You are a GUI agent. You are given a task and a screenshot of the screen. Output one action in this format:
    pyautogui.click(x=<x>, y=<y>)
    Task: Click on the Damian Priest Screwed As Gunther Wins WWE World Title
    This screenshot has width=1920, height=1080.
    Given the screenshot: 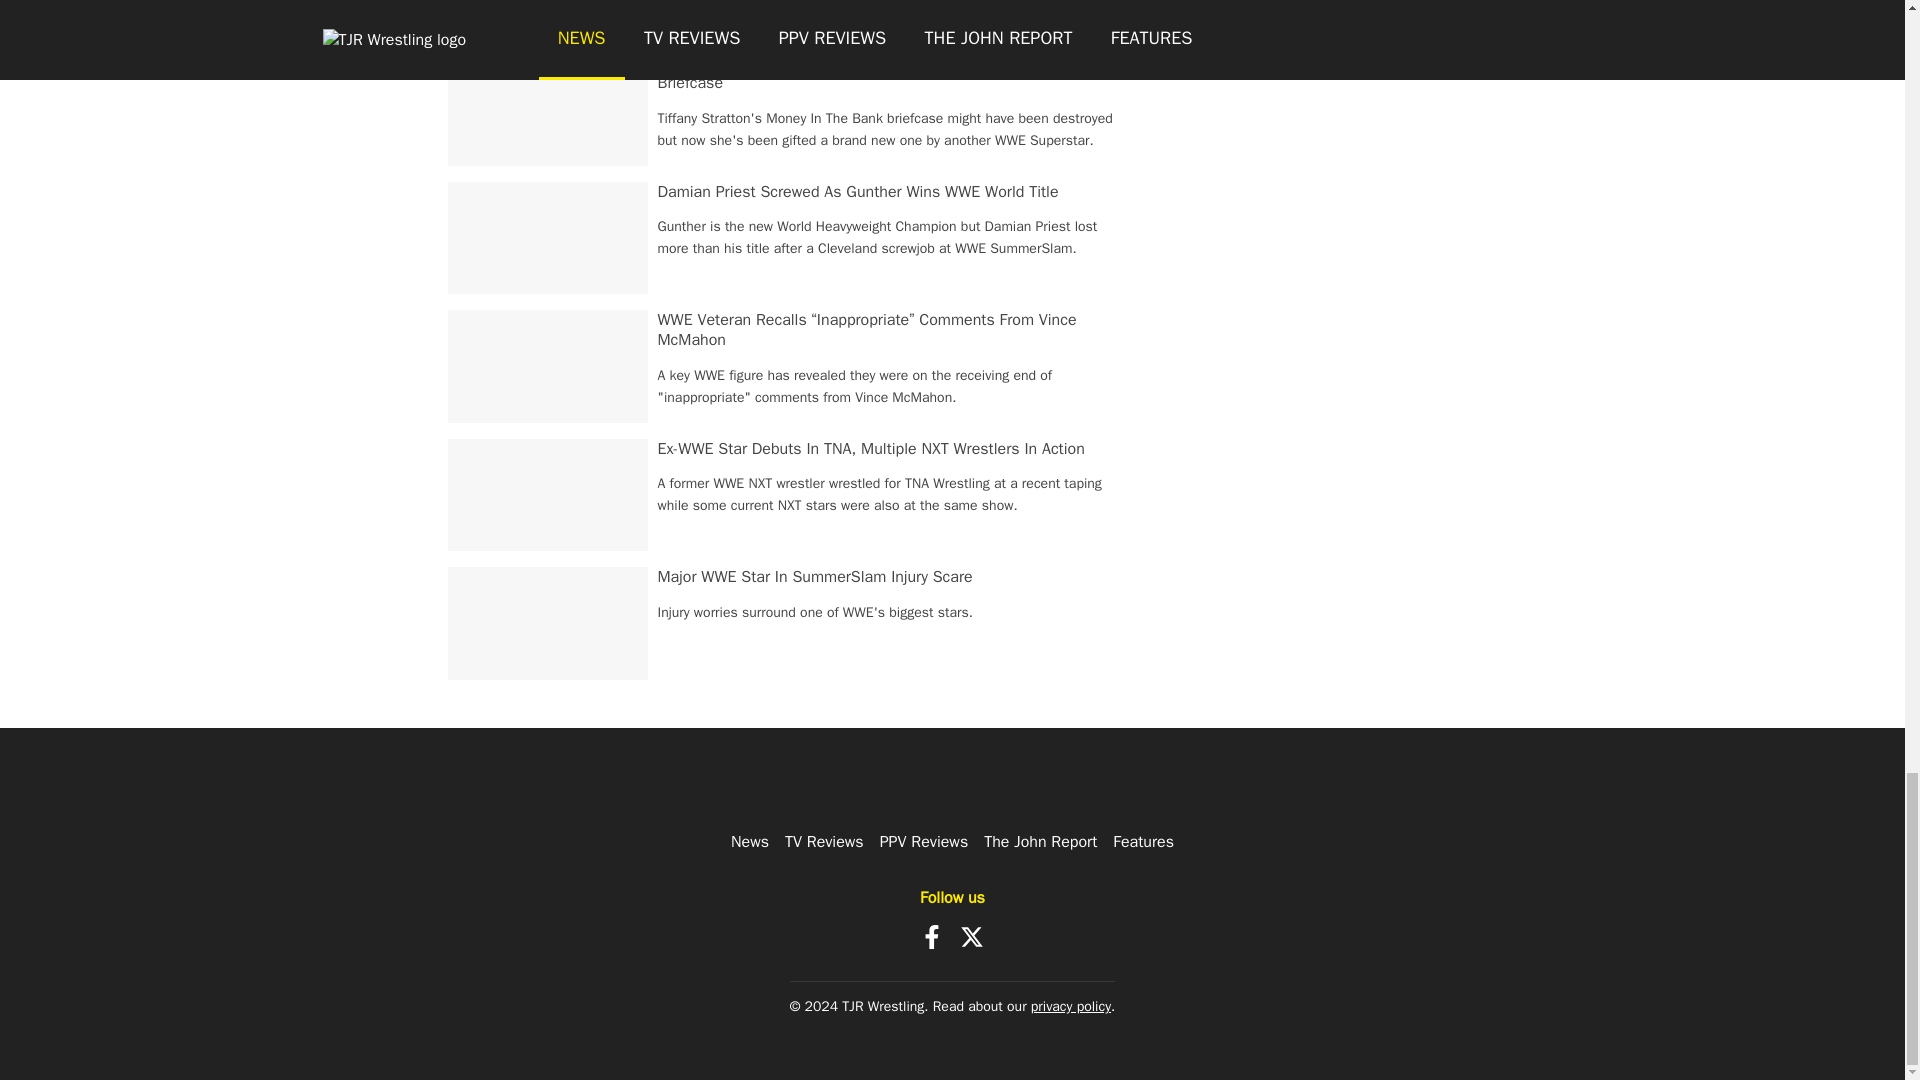 What is the action you would take?
    pyautogui.click(x=858, y=192)
    